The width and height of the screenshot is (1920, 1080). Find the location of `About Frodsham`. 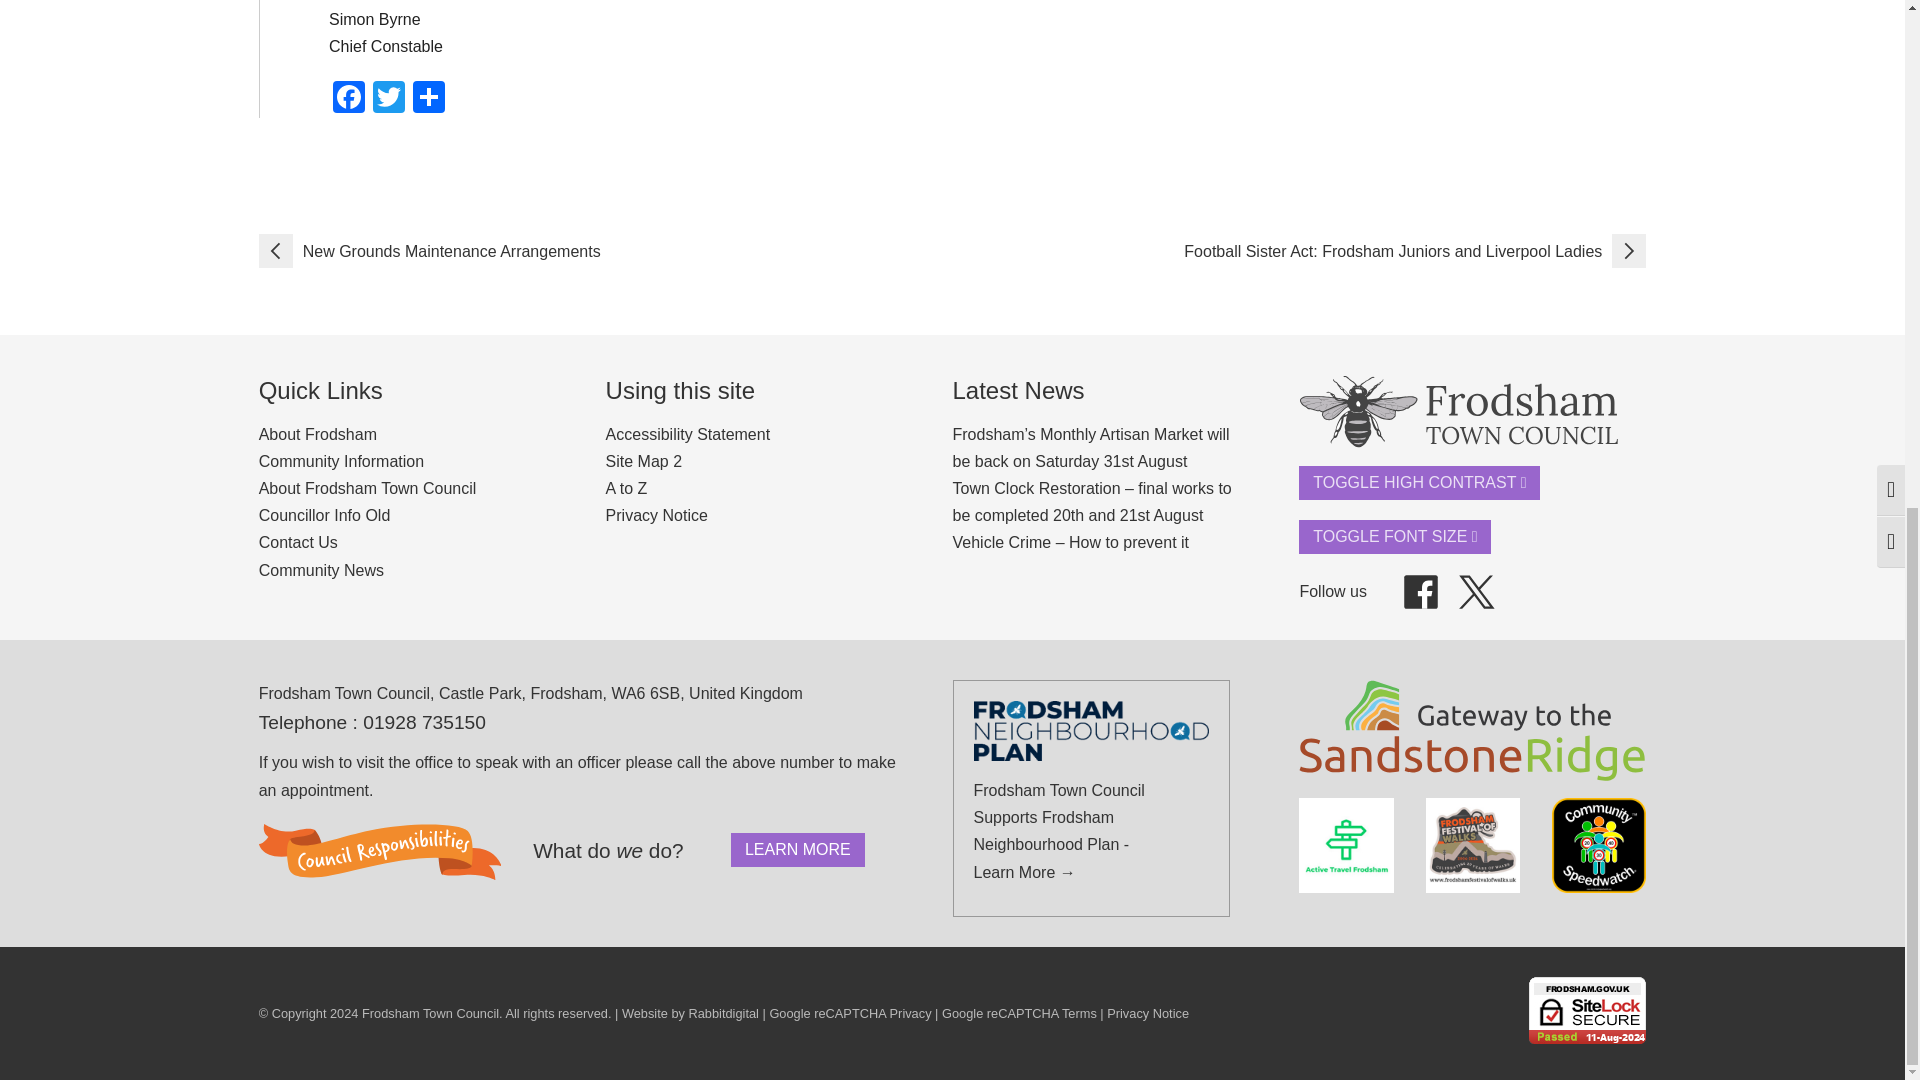

About Frodsham is located at coordinates (318, 434).